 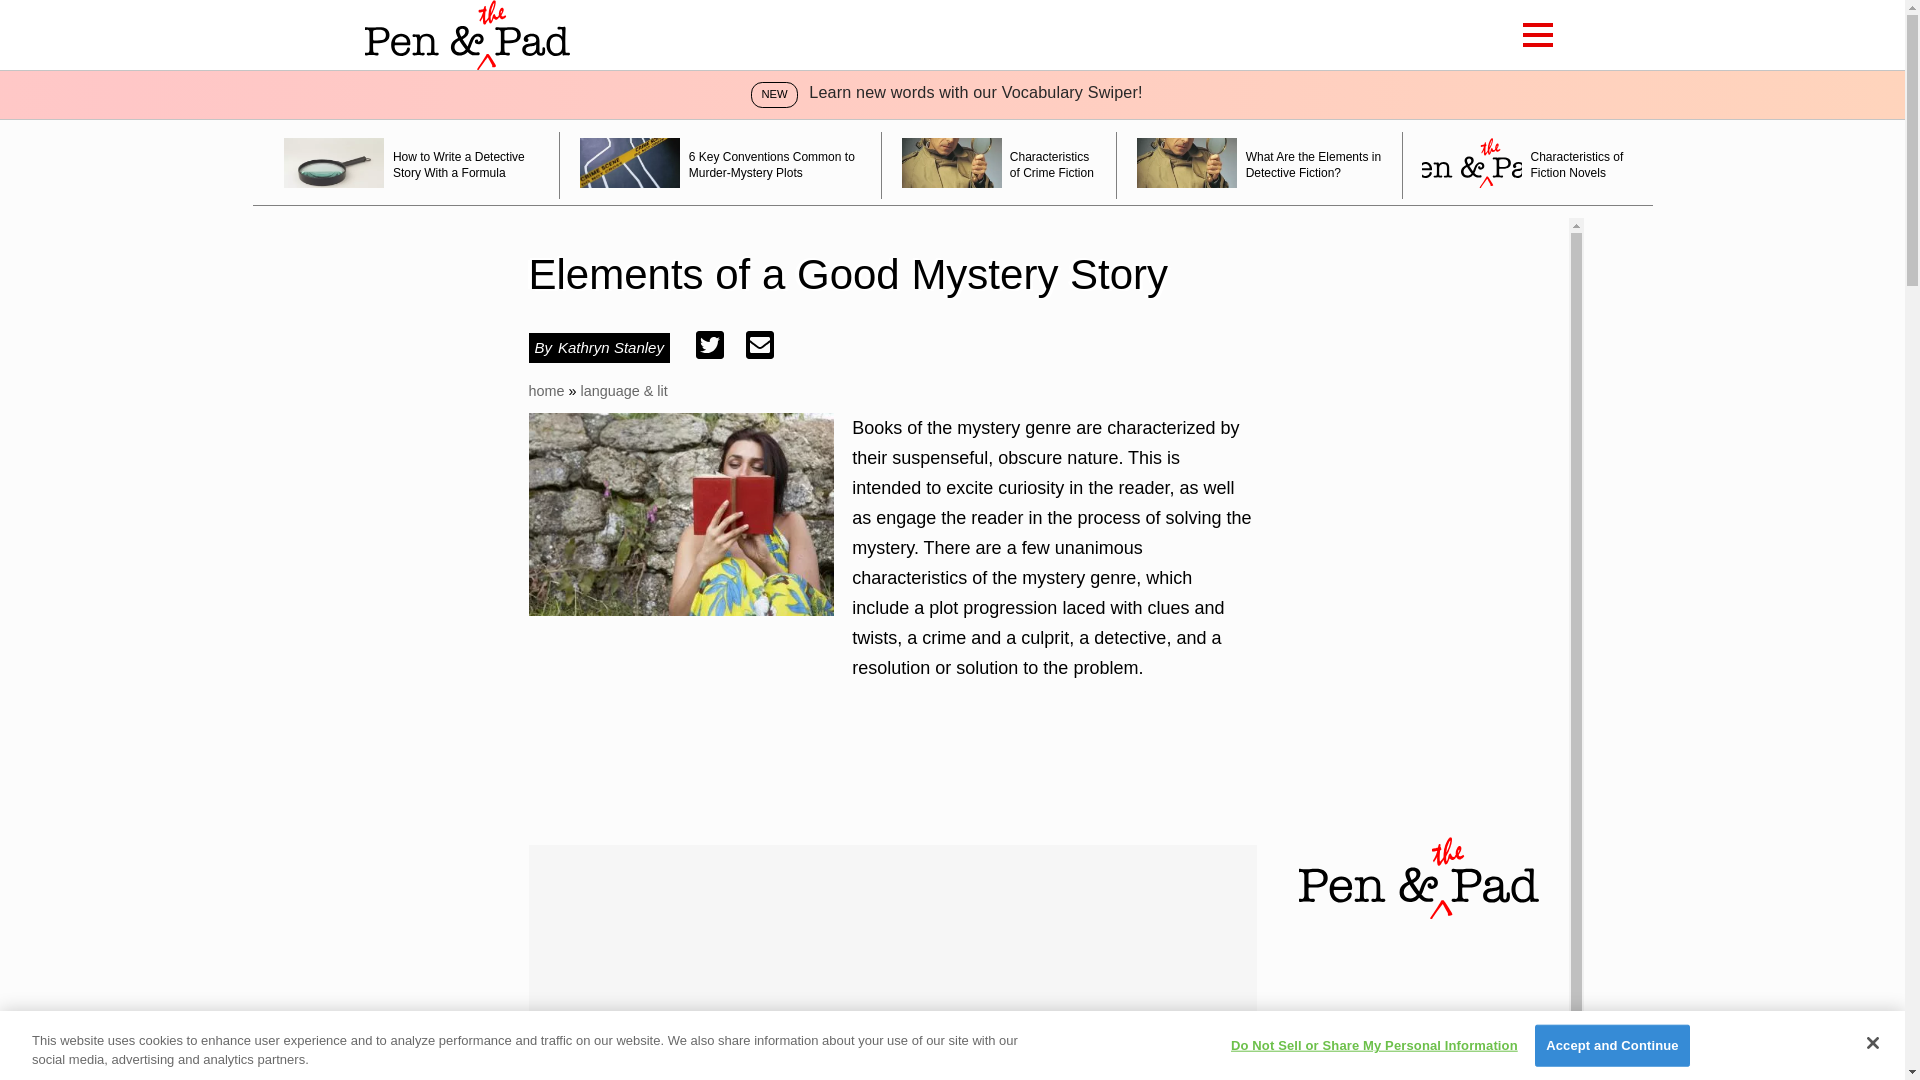 What do you see at coordinates (720, 164) in the screenshot?
I see `6 Key Conventions Common to Murder-Mystery Plots` at bounding box center [720, 164].